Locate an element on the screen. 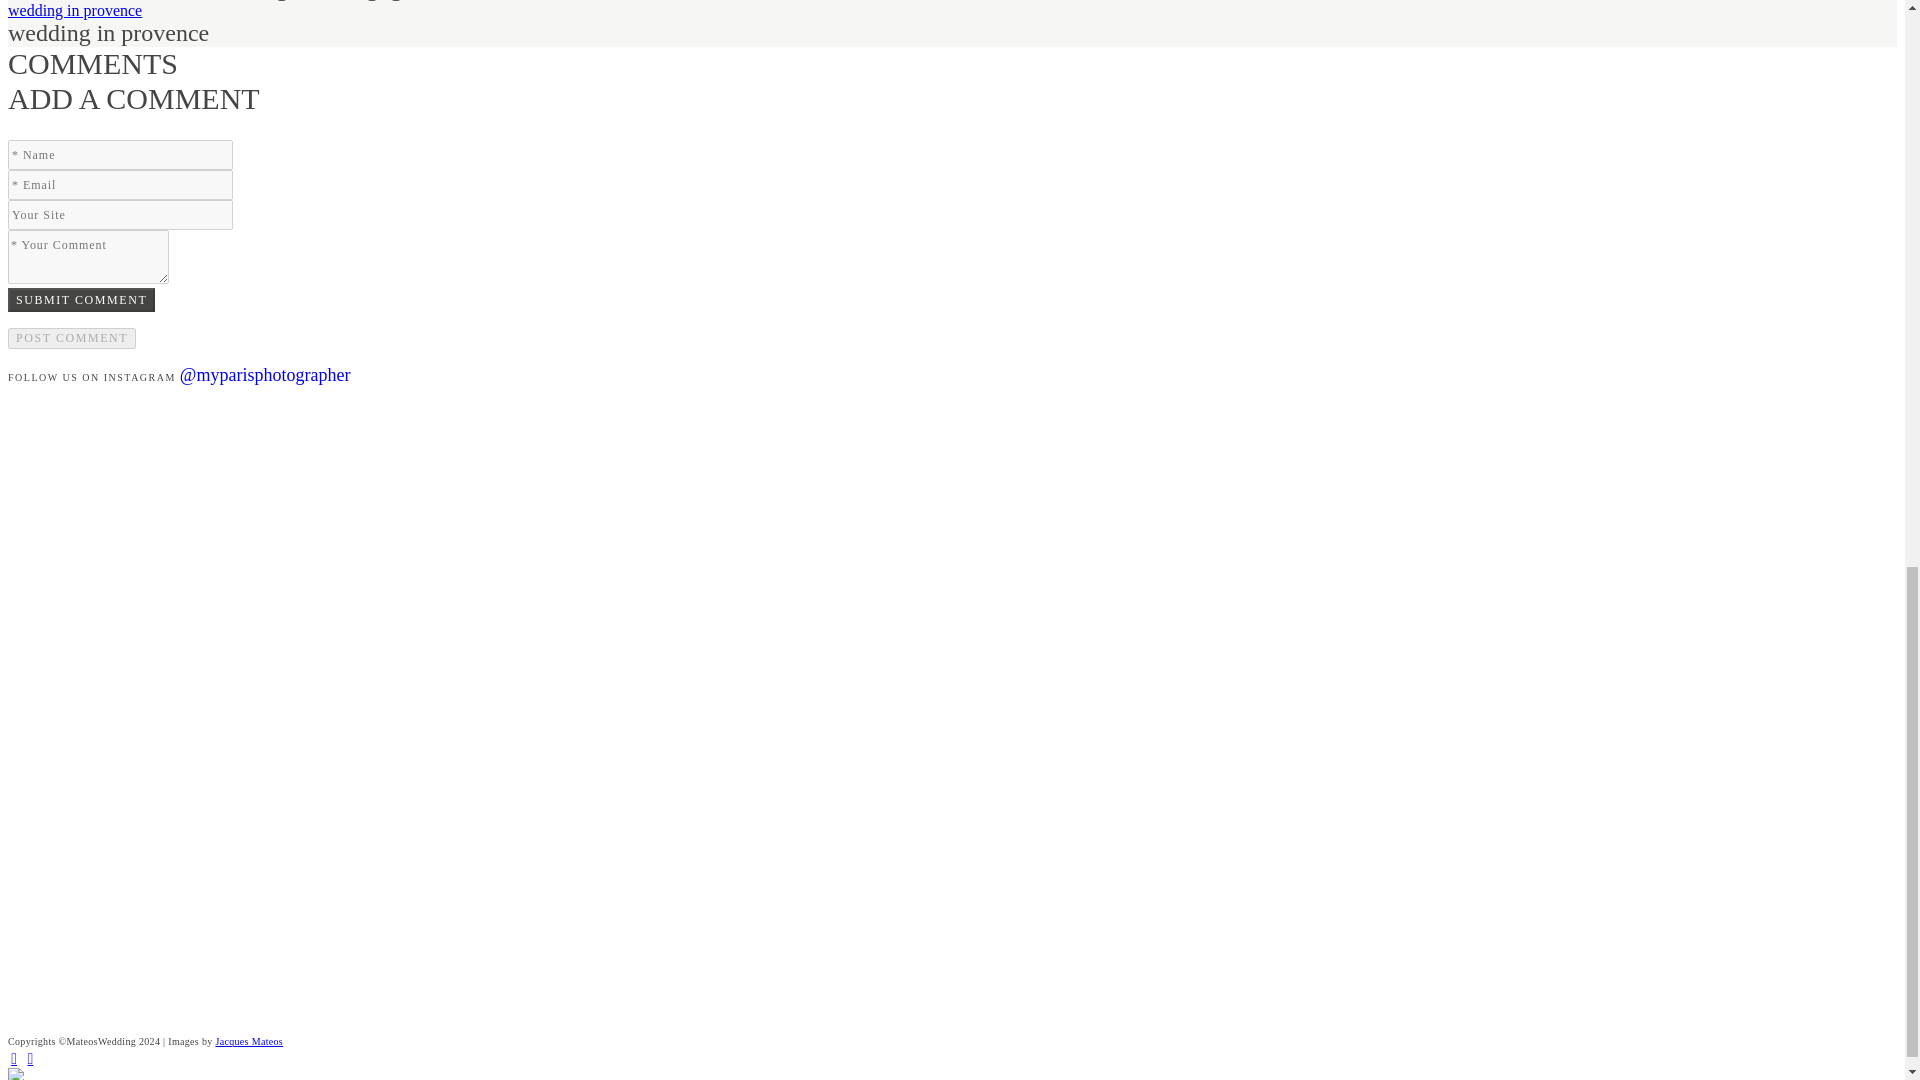 The height and width of the screenshot is (1080, 1920). SUBMIT COMMENT is located at coordinates (81, 300).